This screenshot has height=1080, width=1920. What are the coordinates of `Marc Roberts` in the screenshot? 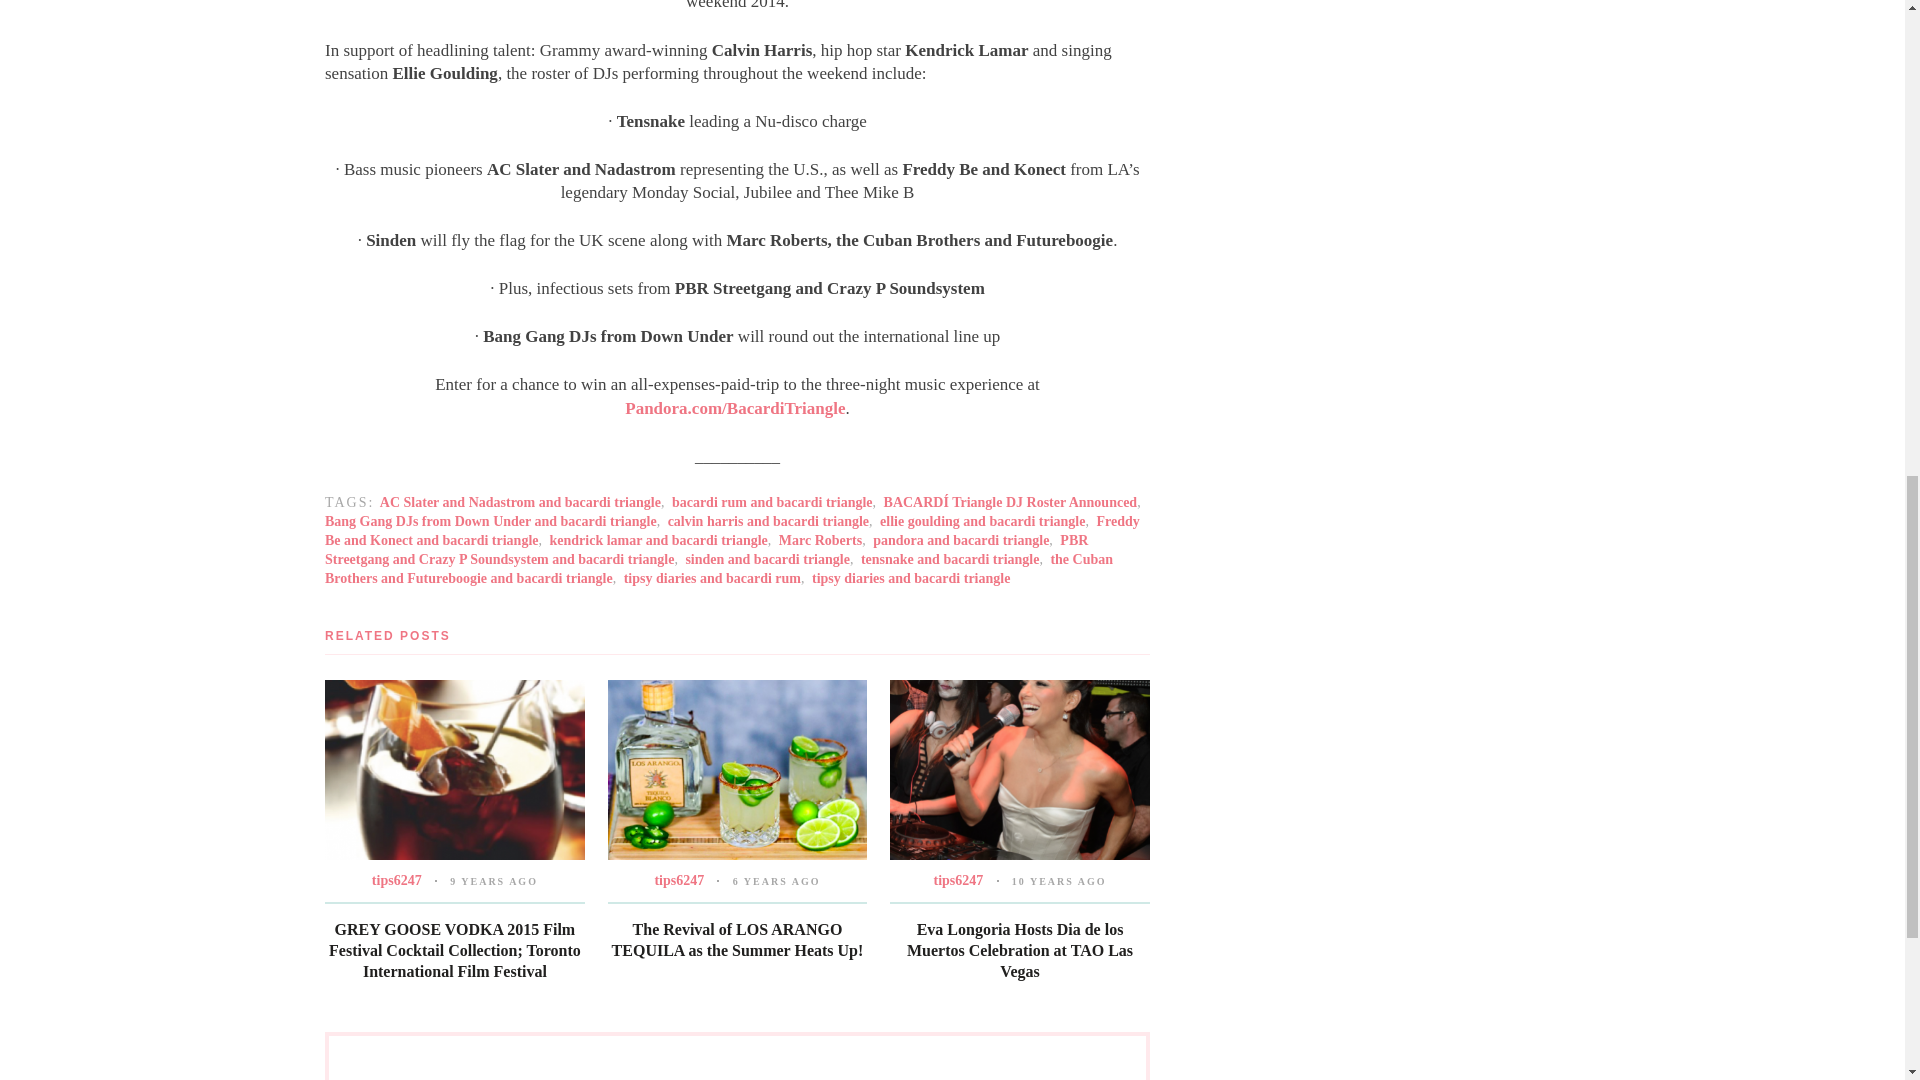 It's located at (820, 540).